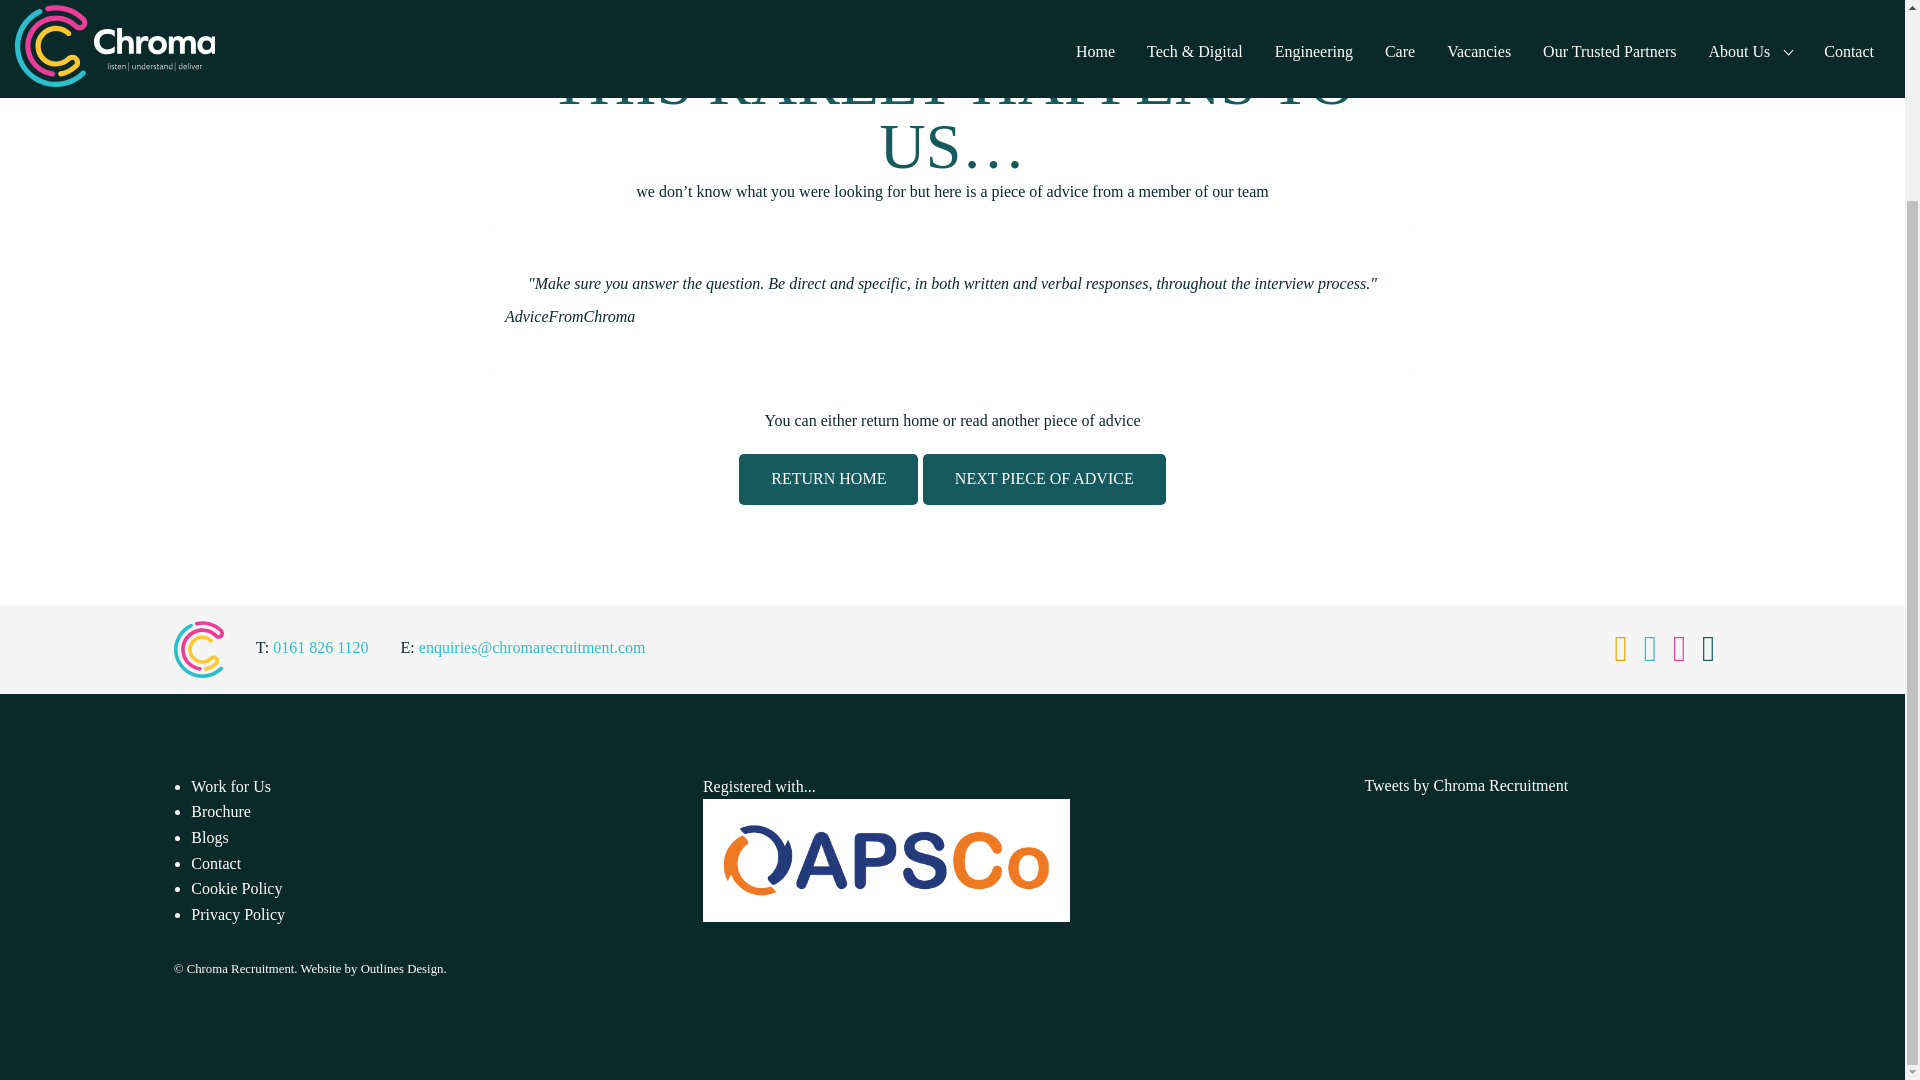  I want to click on Contact, so click(216, 863).